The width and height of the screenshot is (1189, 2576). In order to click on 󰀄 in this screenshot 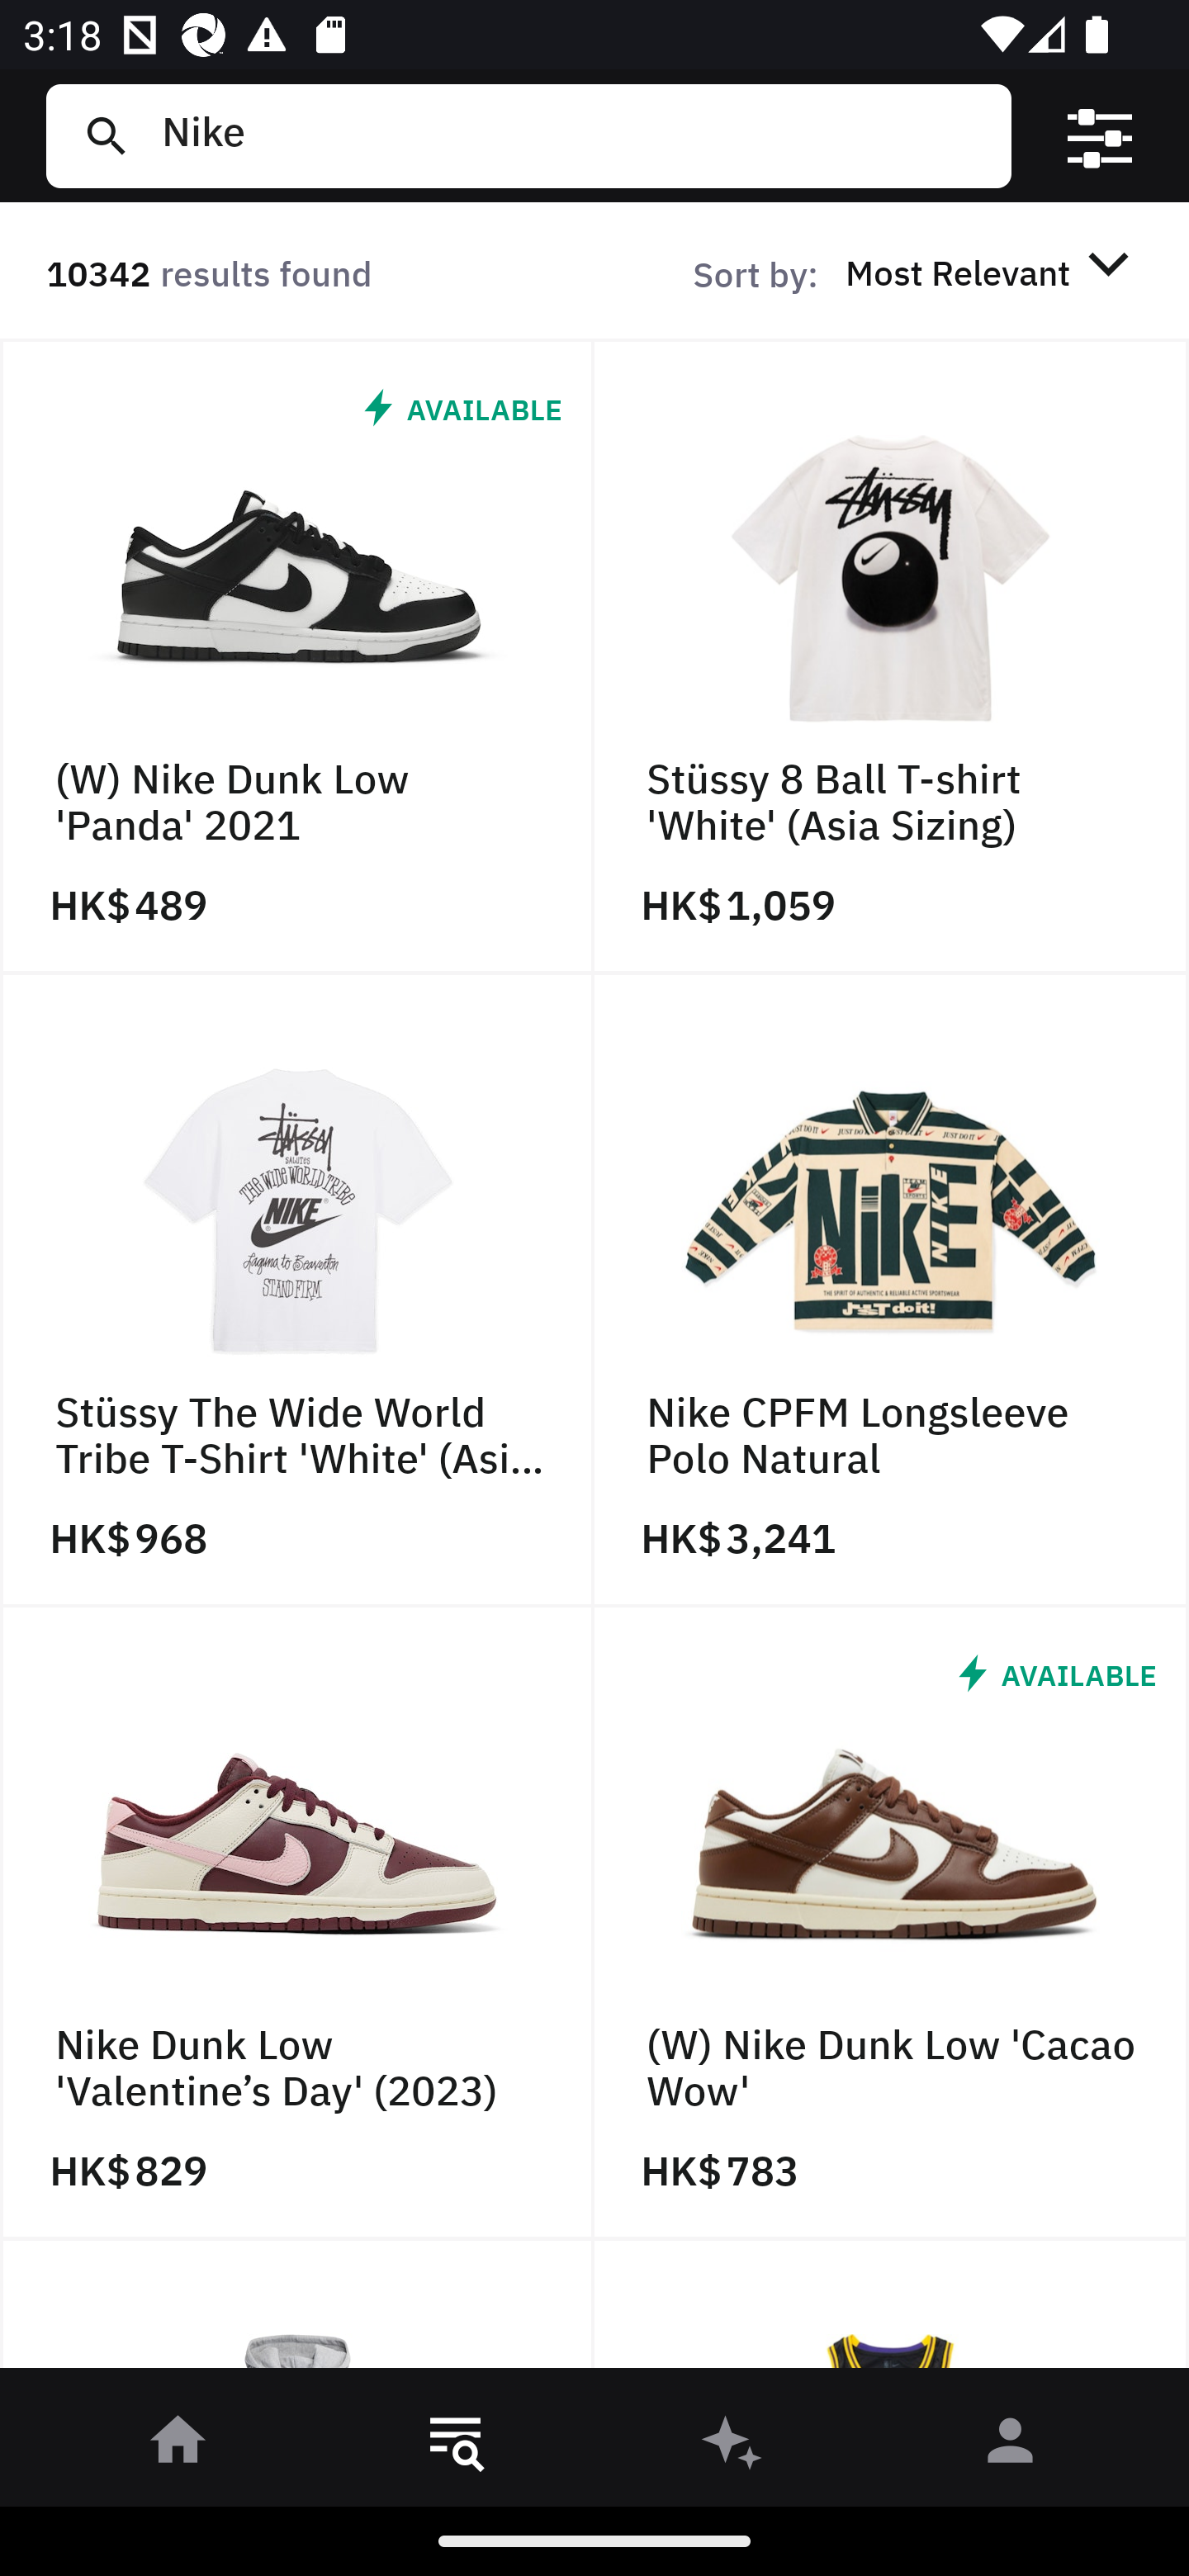, I will do `click(1011, 2446)`.